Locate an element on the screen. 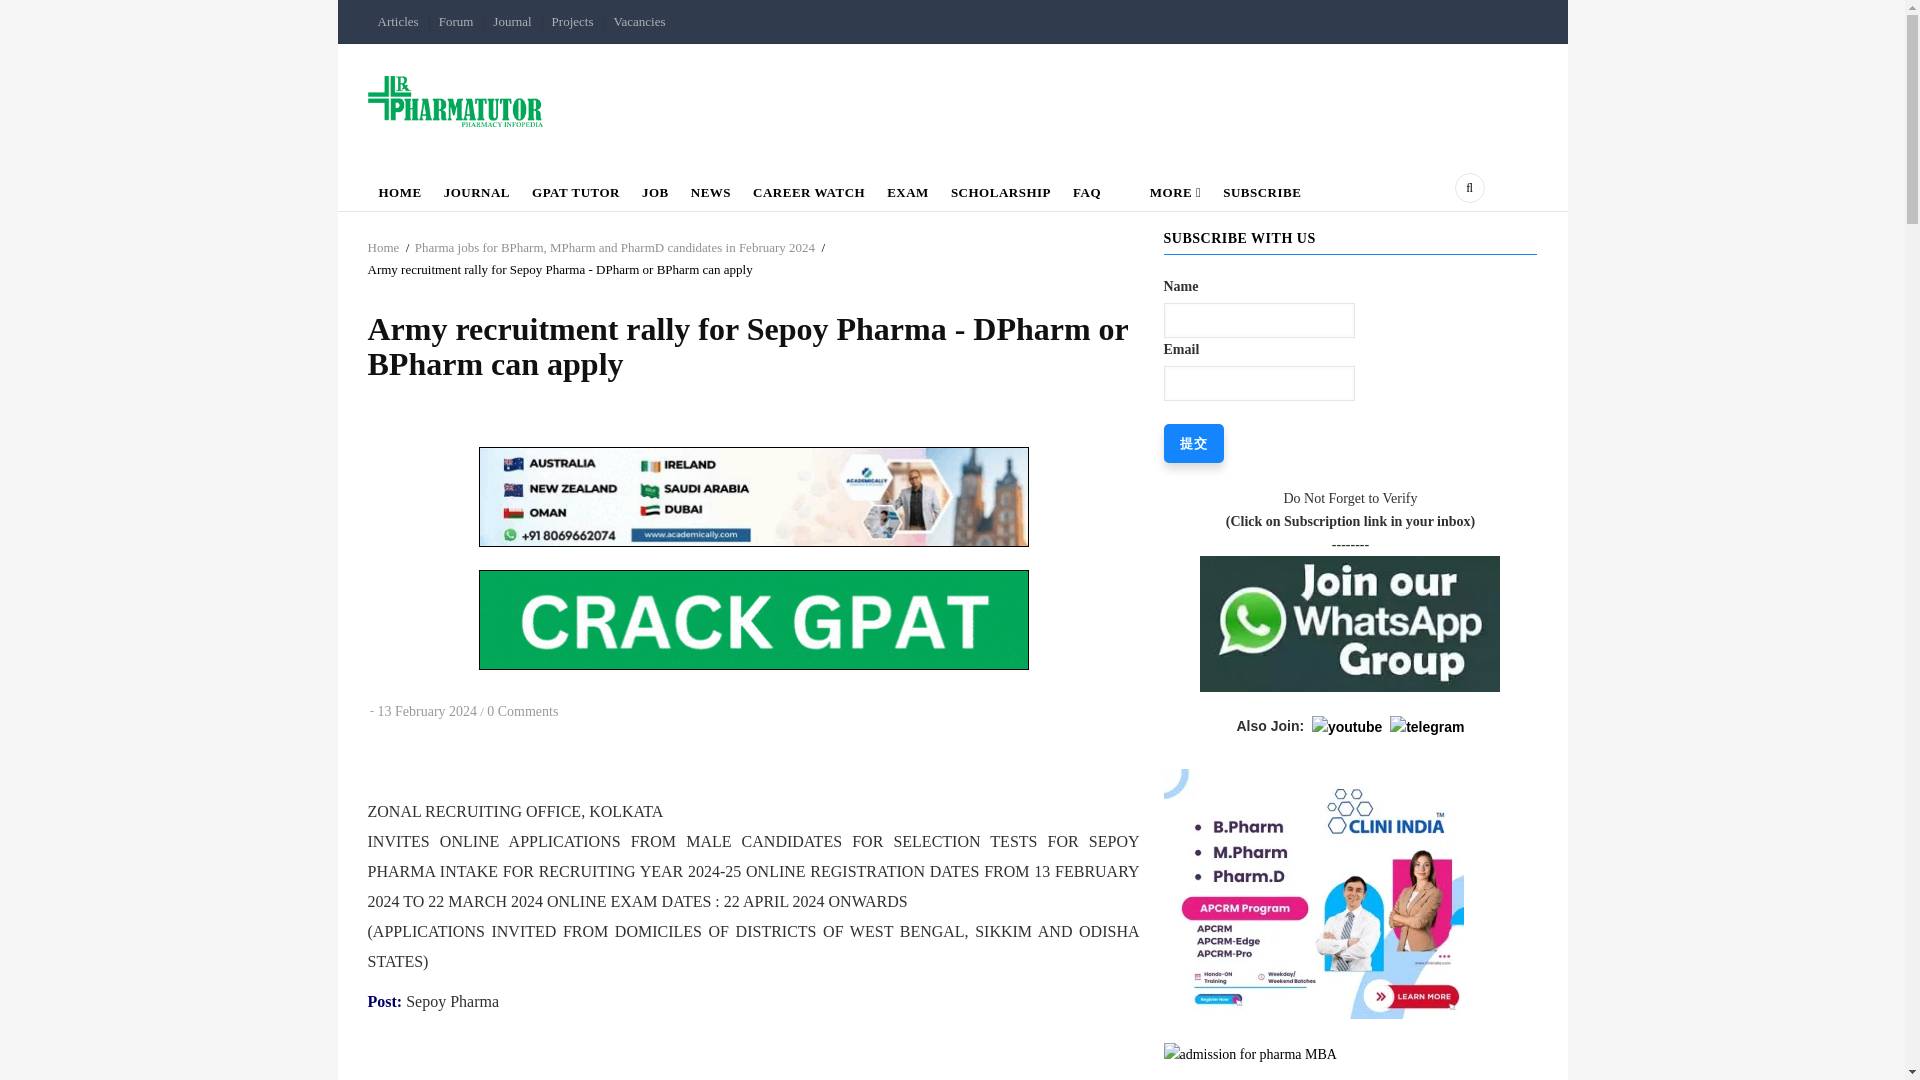  Articles is located at coordinates (398, 22).